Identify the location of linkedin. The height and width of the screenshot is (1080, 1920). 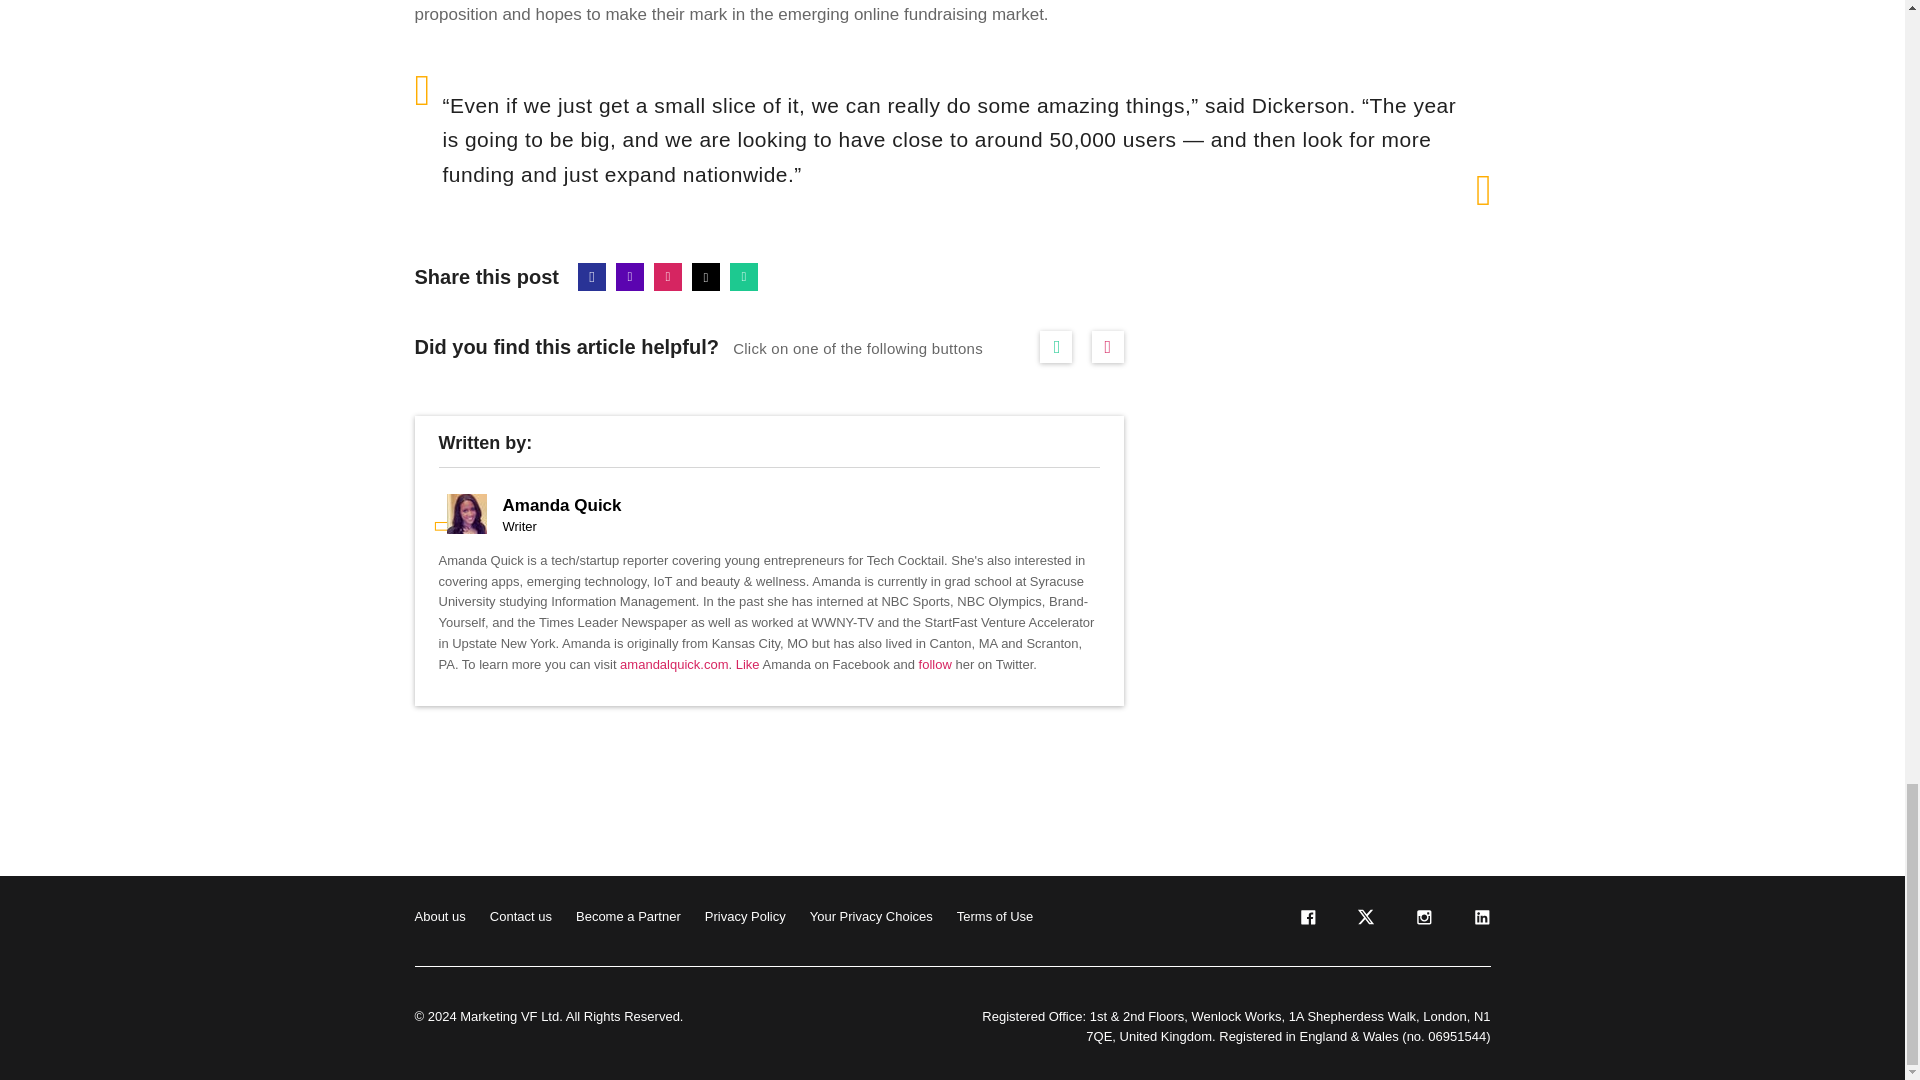
(1480, 920).